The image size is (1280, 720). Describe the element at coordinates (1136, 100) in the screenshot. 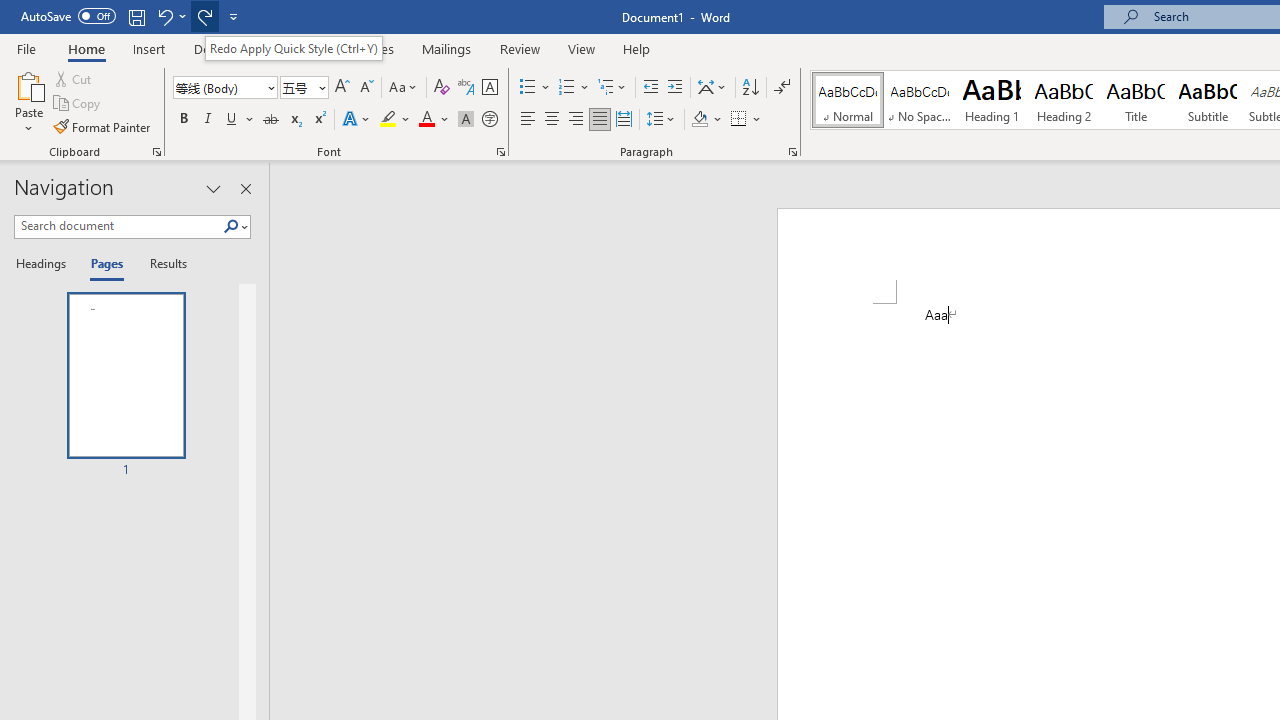

I see `Title` at that location.